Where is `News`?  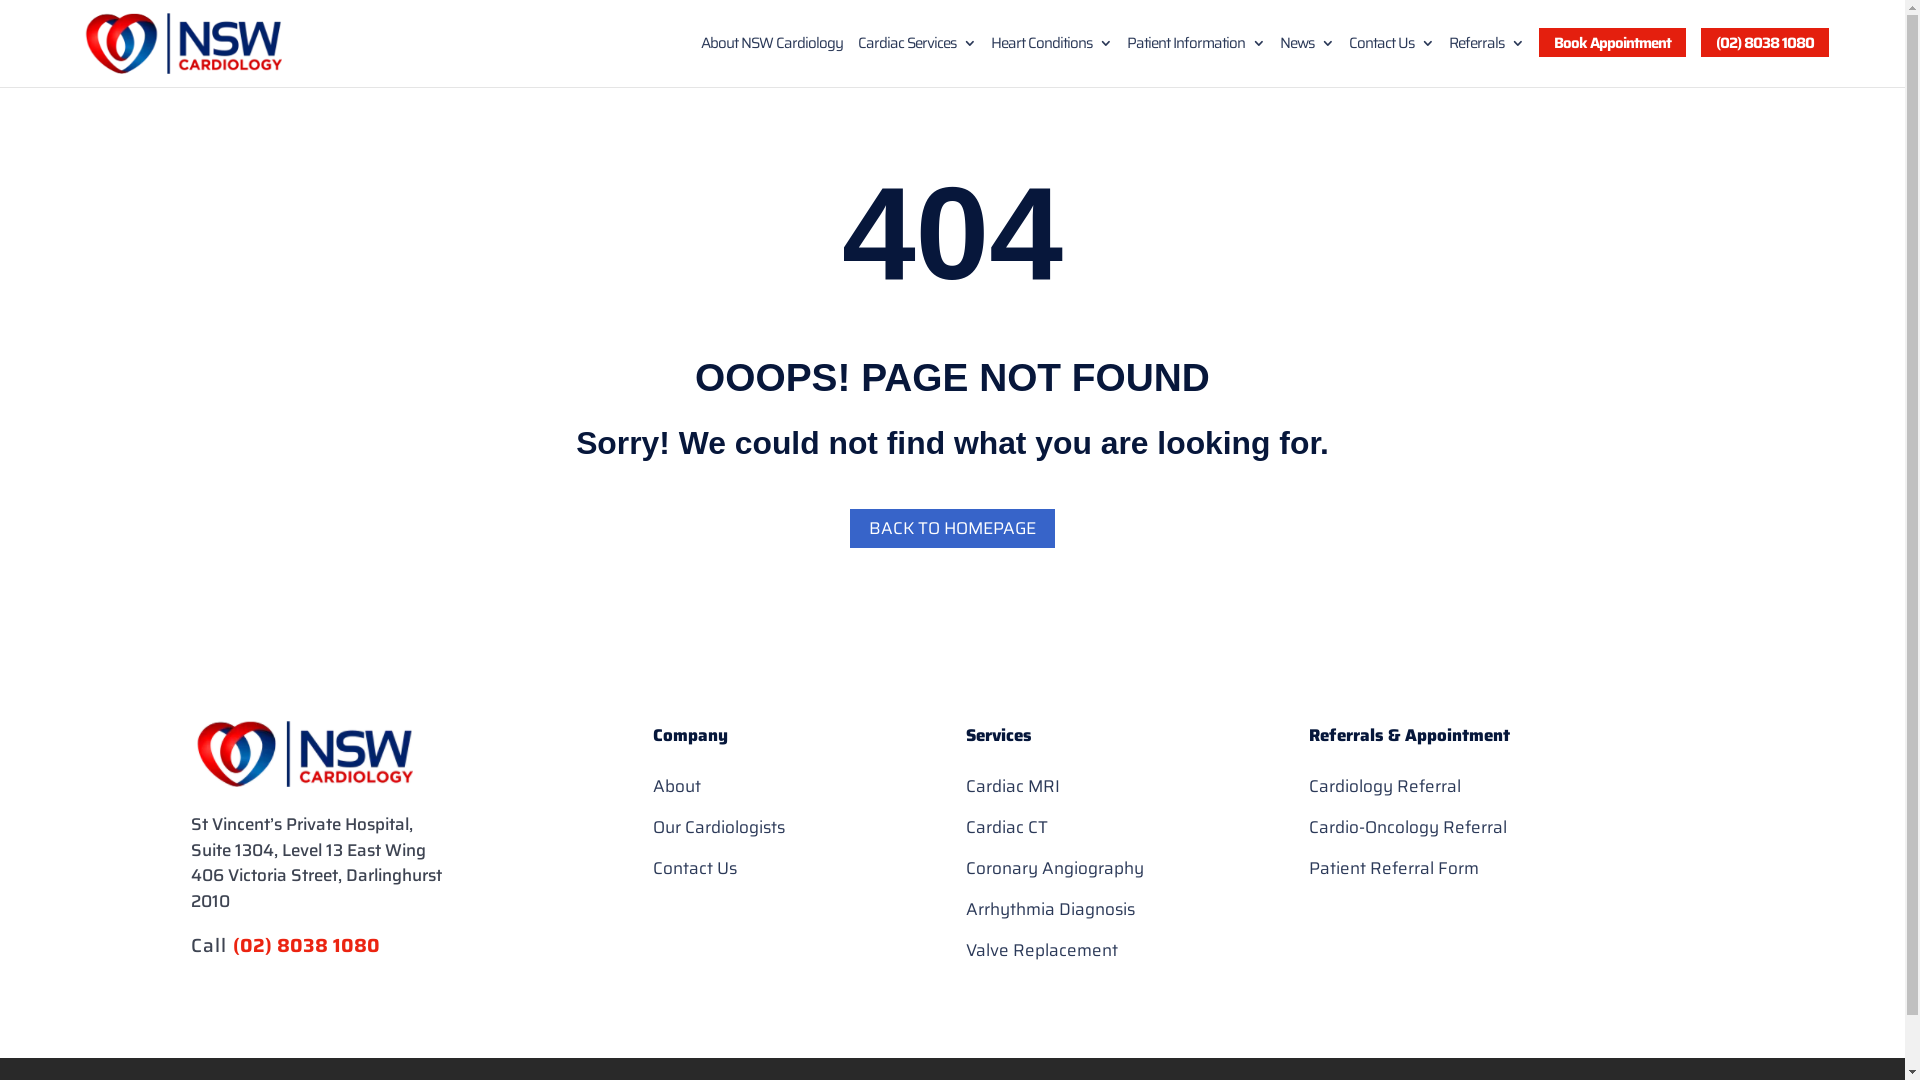
News is located at coordinates (1307, 60).